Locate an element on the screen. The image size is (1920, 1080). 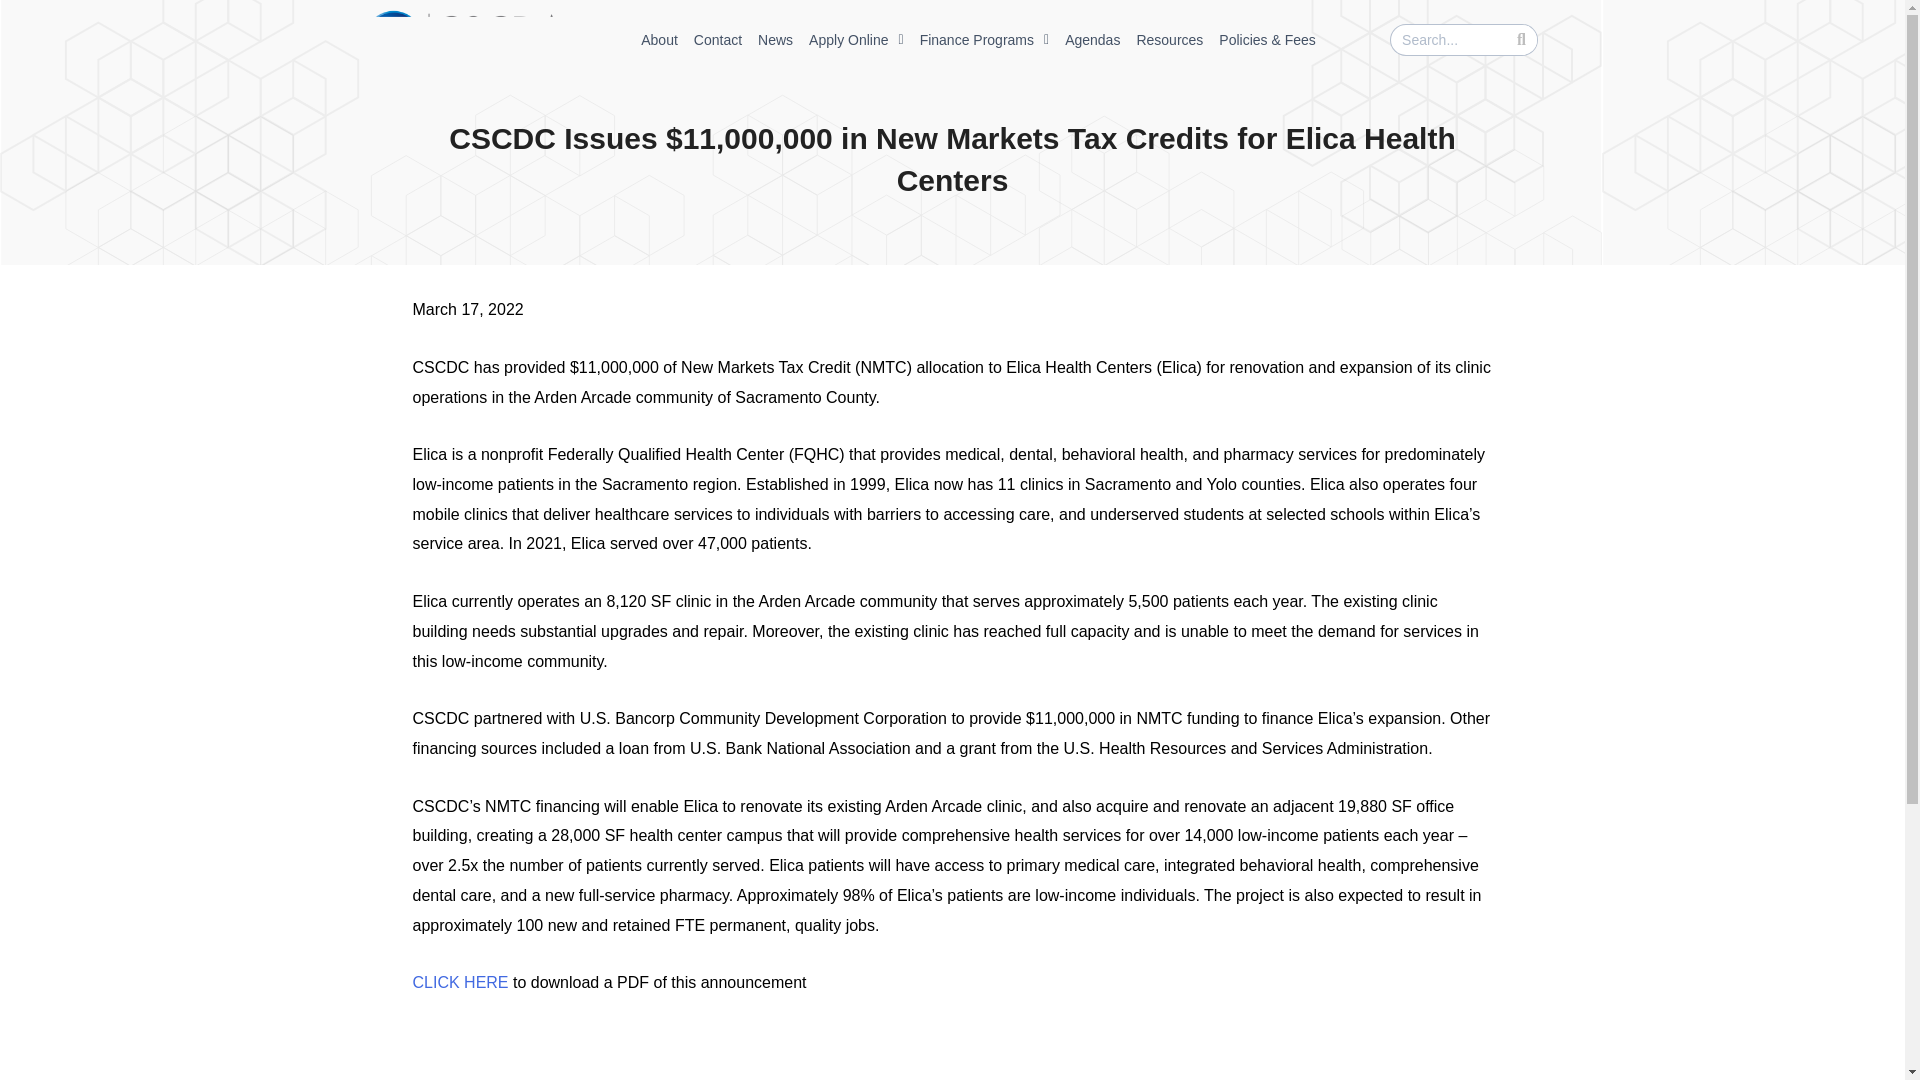
Apply Online is located at coordinates (856, 40).